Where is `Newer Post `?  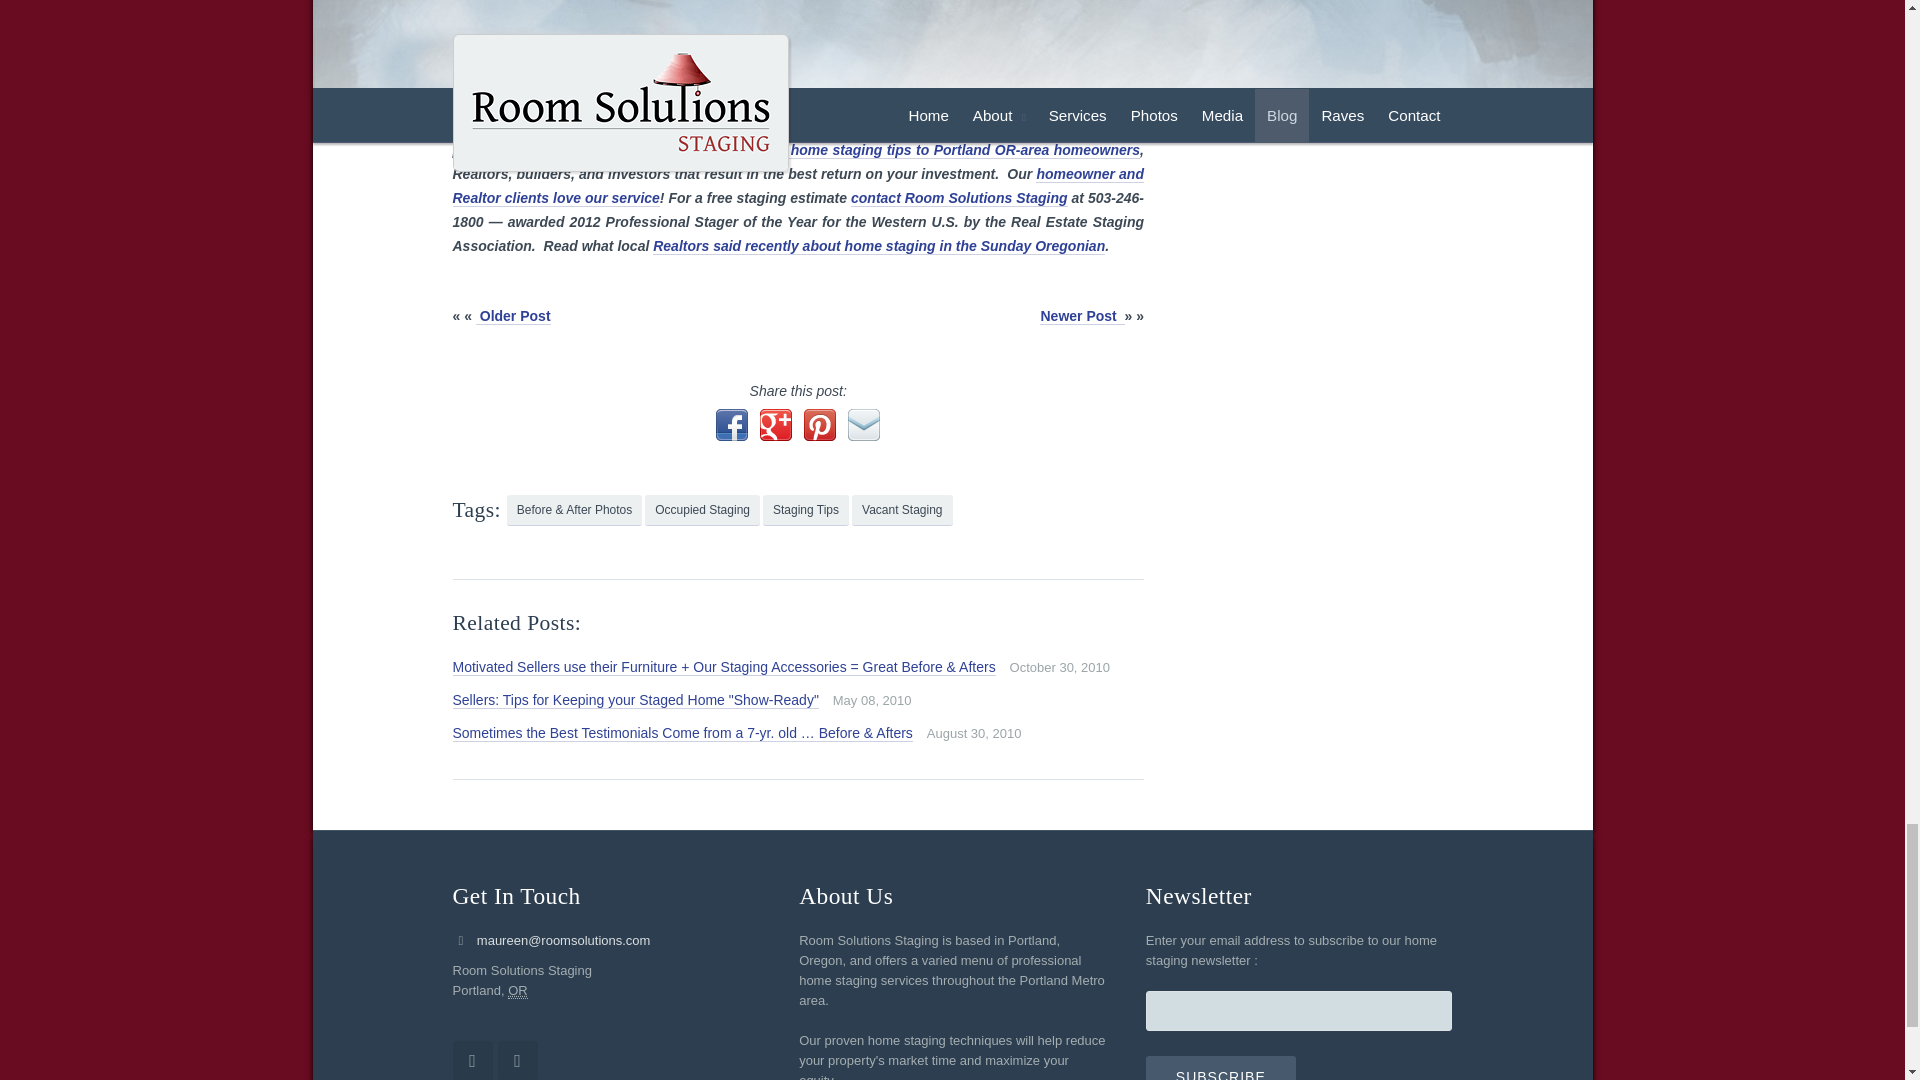 Newer Post  is located at coordinates (1082, 316).